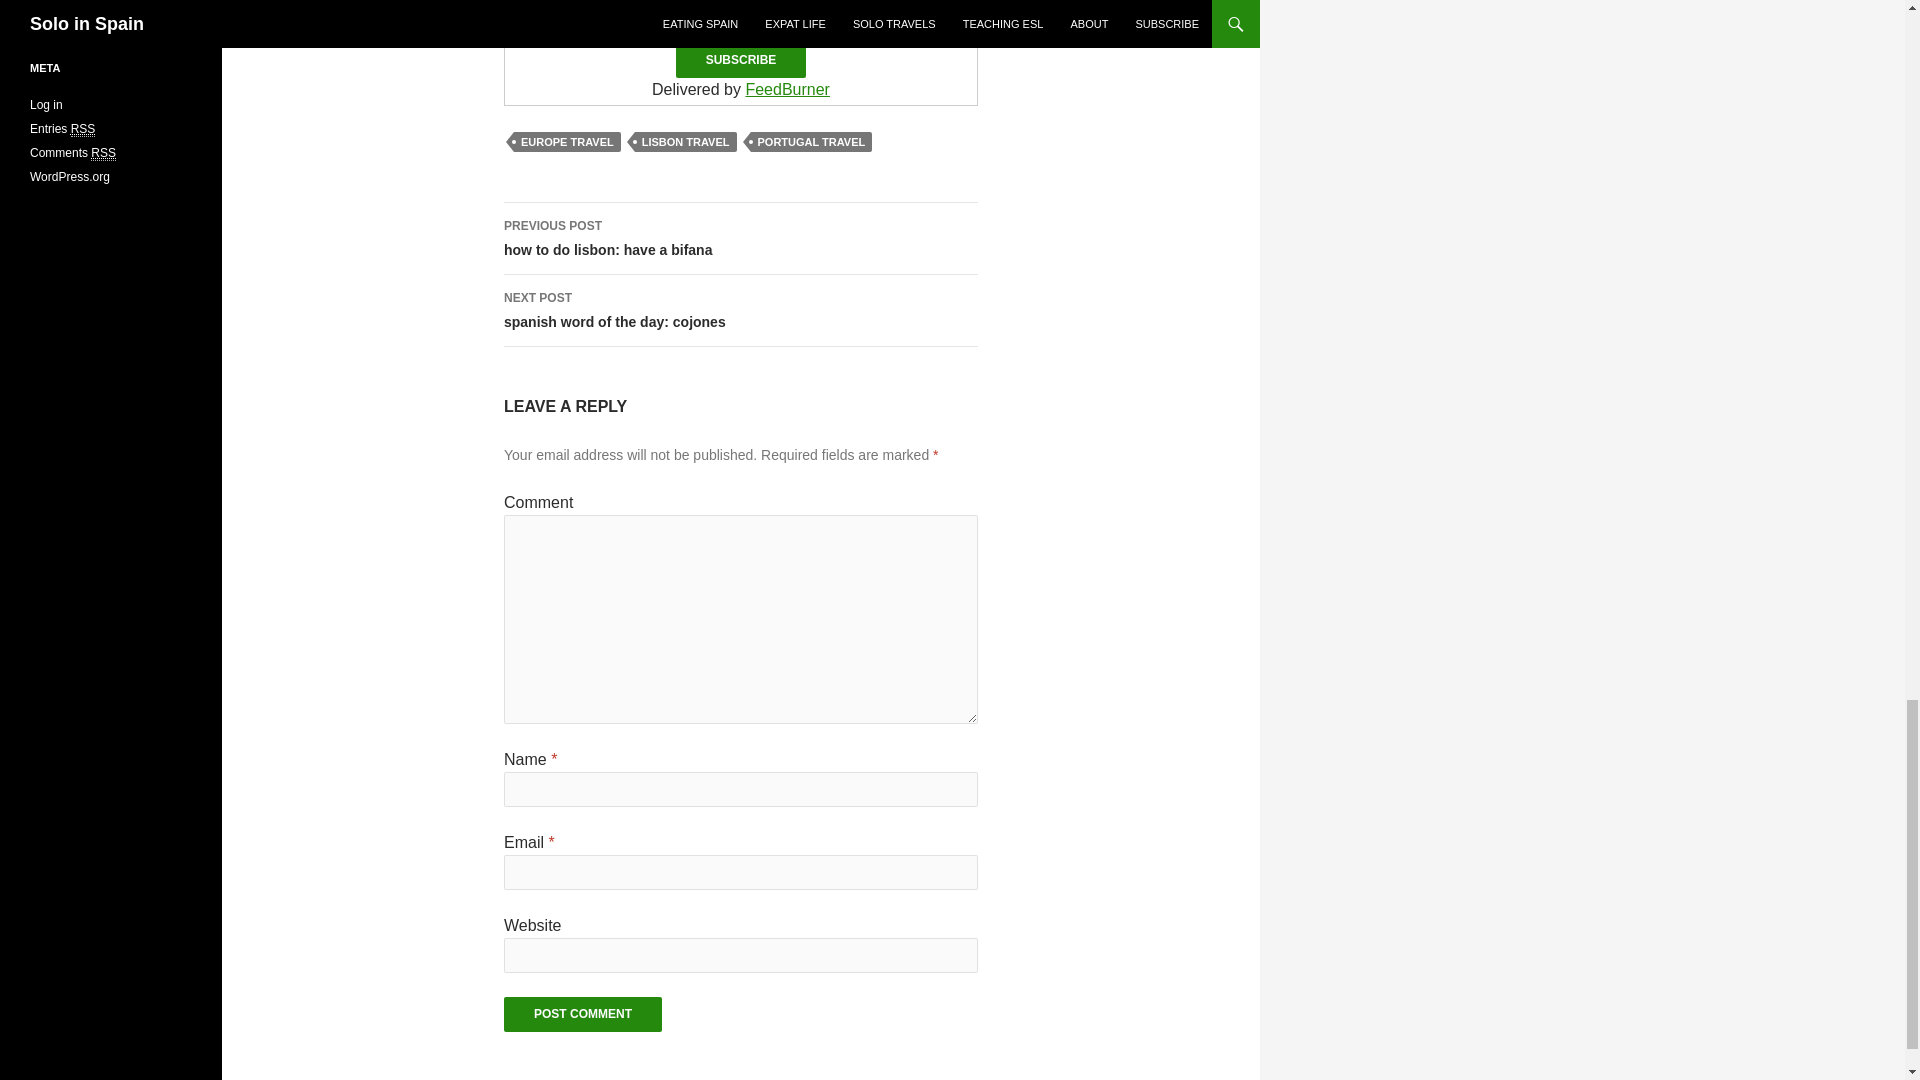  I want to click on Subscribe, so click(740, 60).